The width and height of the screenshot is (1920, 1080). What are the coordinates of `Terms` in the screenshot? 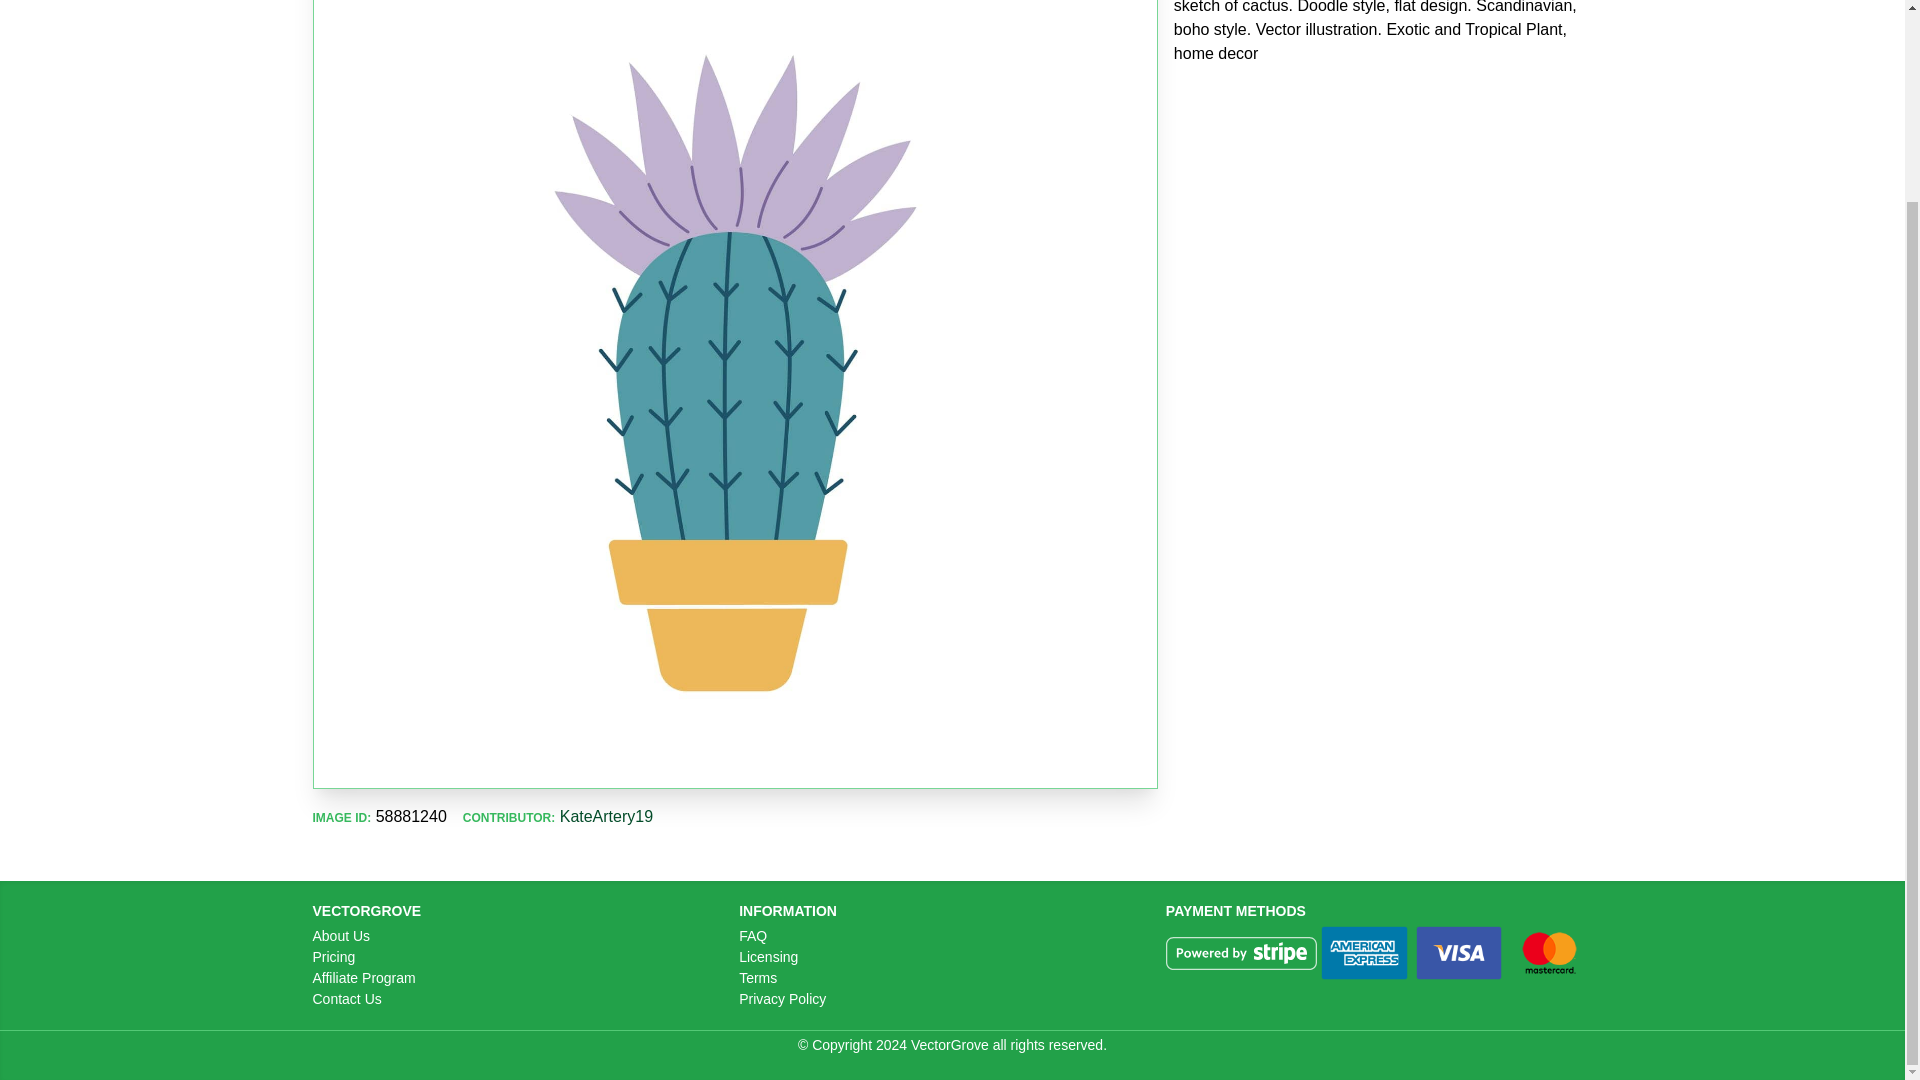 It's located at (758, 978).